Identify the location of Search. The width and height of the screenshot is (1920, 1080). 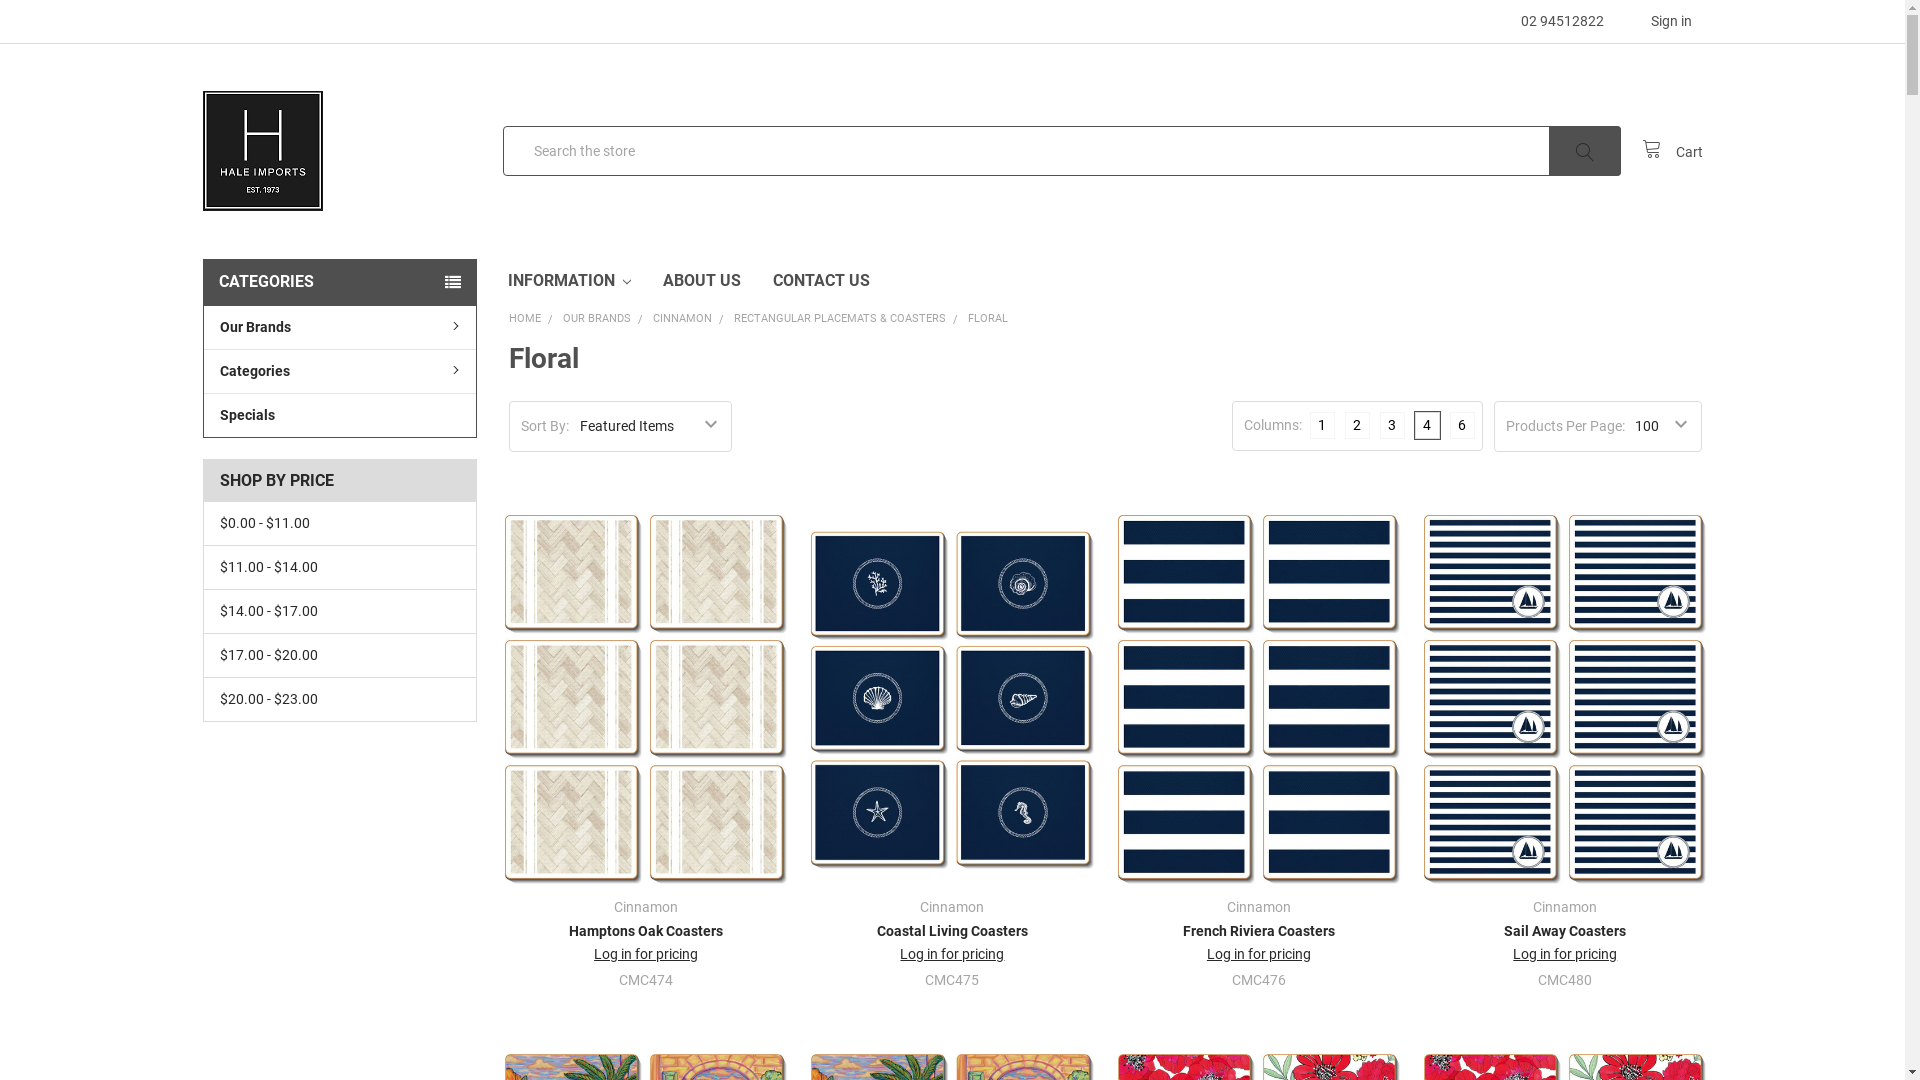
(1591, 151).